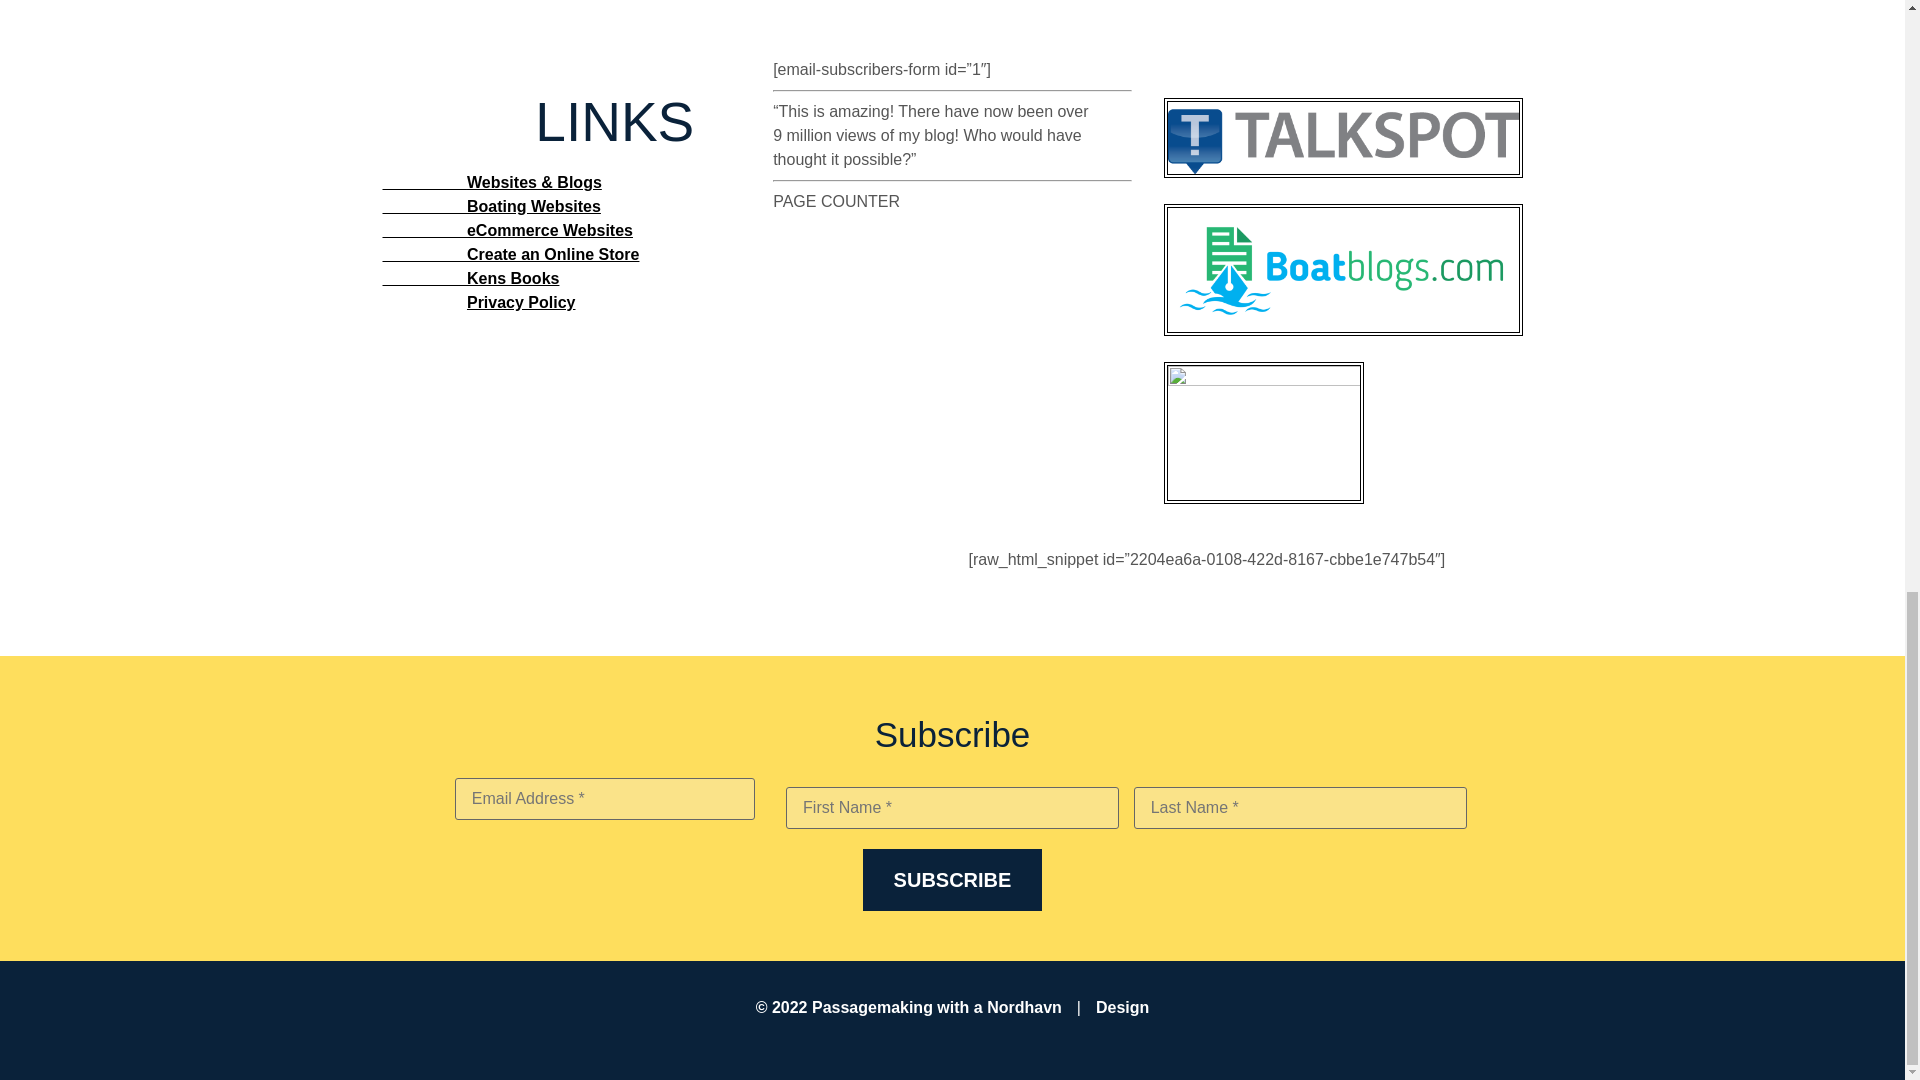 The height and width of the screenshot is (1080, 1920). What do you see at coordinates (490, 206) in the screenshot?
I see `                   Boating Websites` at bounding box center [490, 206].